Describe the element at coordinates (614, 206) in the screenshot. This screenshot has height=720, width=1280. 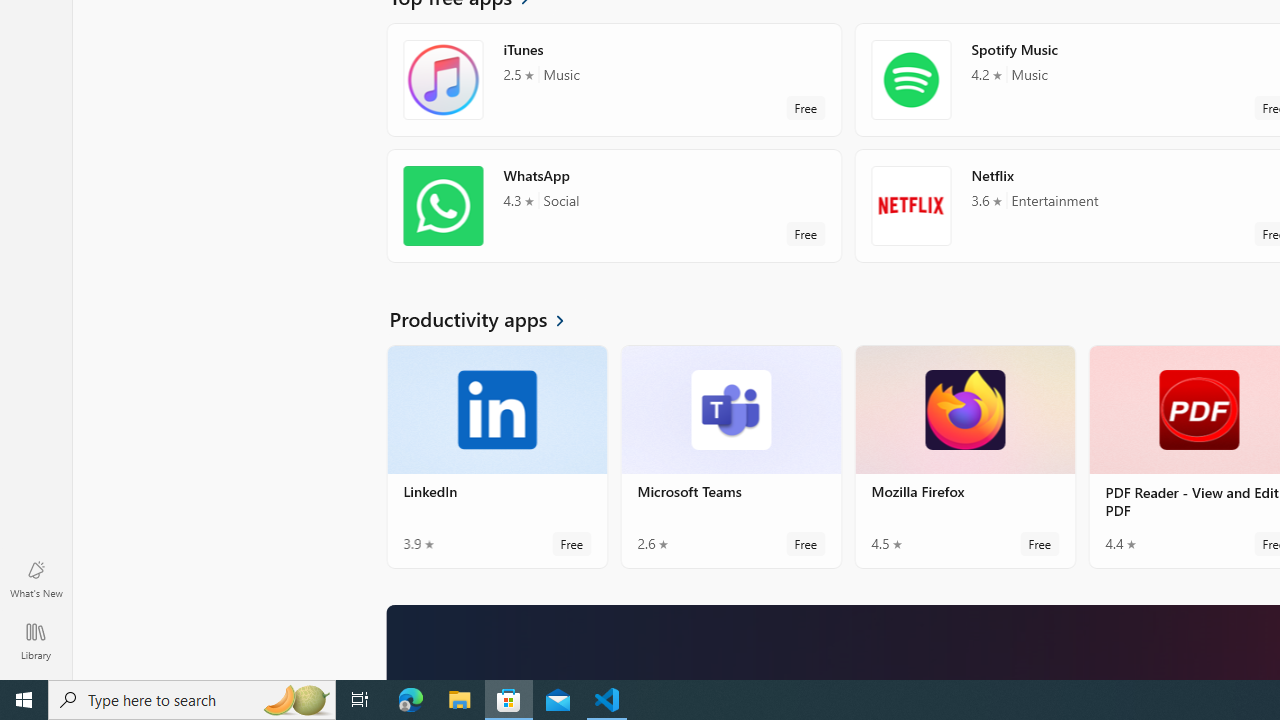
I see `WhatsApp. Average rating of 4.3 out of five stars. Free  ` at that location.